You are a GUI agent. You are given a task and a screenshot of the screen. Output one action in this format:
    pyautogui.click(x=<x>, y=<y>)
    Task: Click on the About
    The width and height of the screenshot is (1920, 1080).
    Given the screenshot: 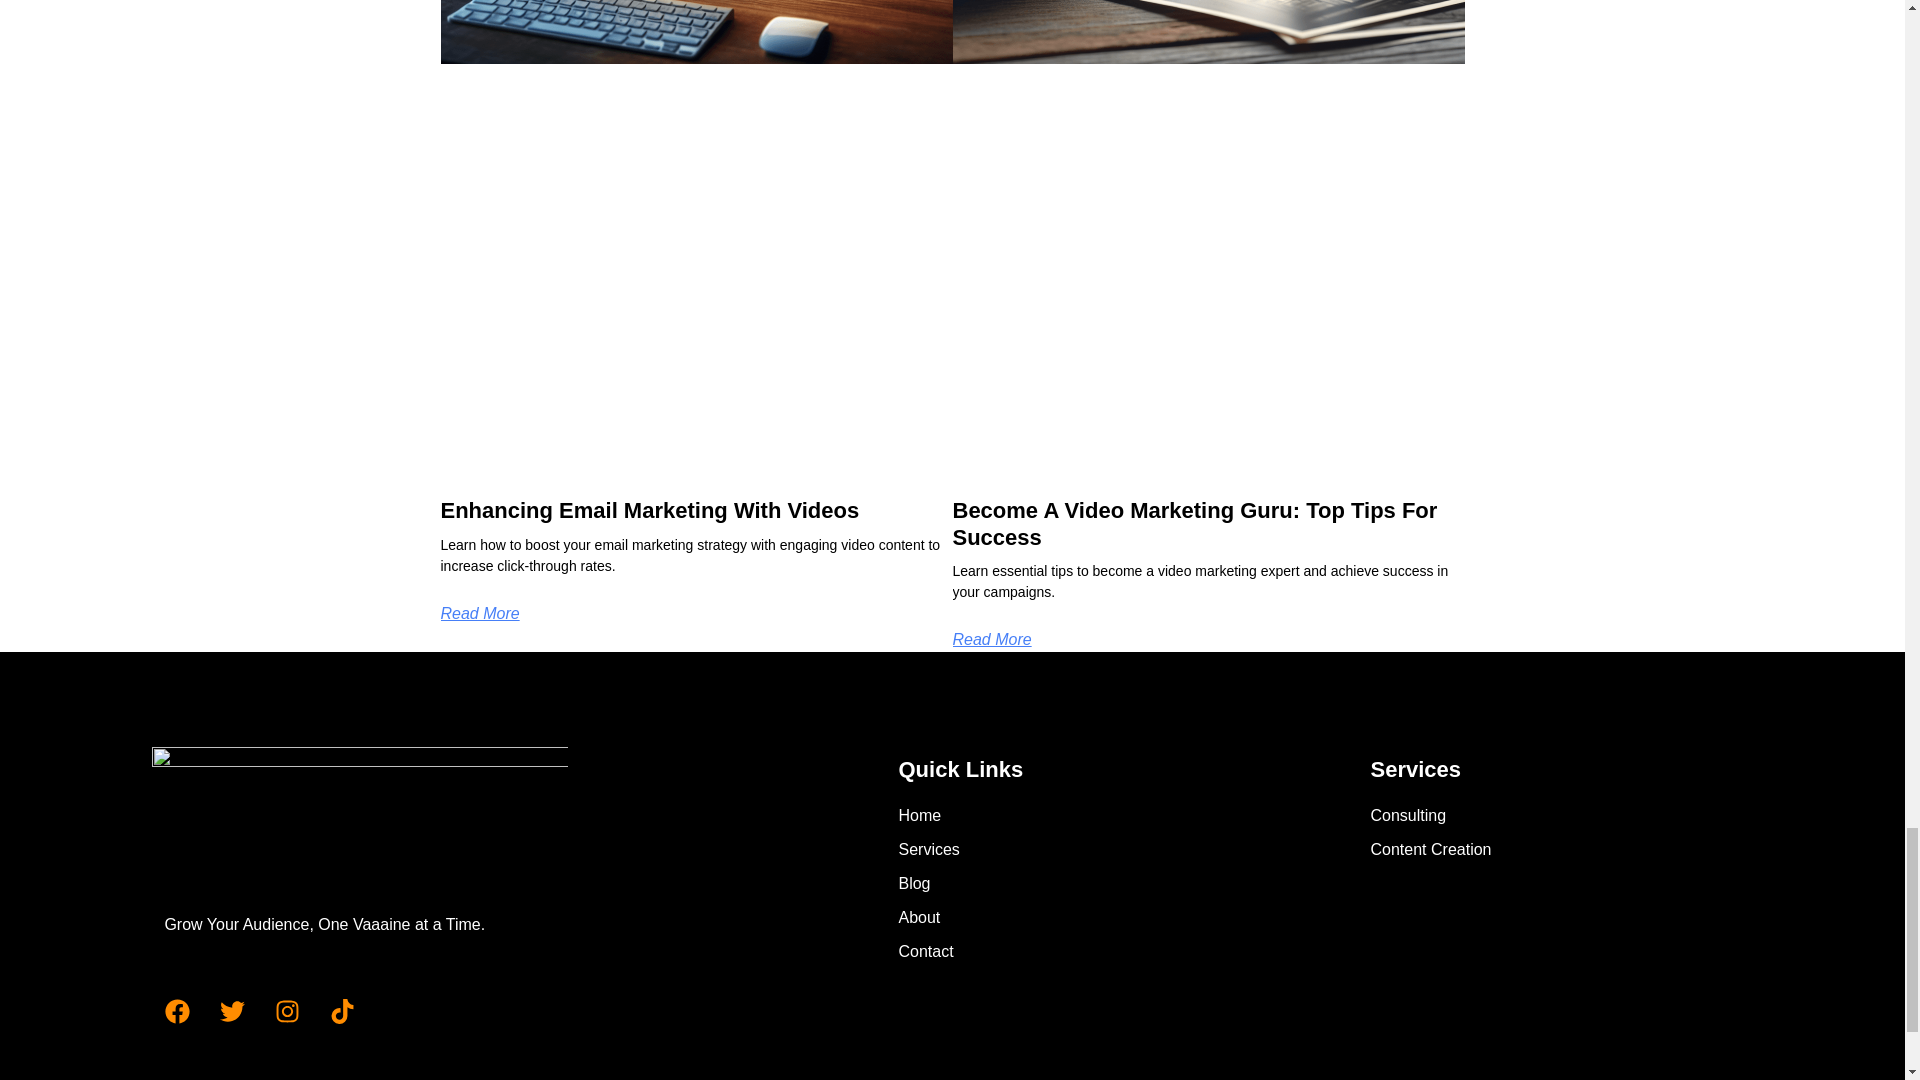 What is the action you would take?
    pyautogui.click(x=1024, y=918)
    